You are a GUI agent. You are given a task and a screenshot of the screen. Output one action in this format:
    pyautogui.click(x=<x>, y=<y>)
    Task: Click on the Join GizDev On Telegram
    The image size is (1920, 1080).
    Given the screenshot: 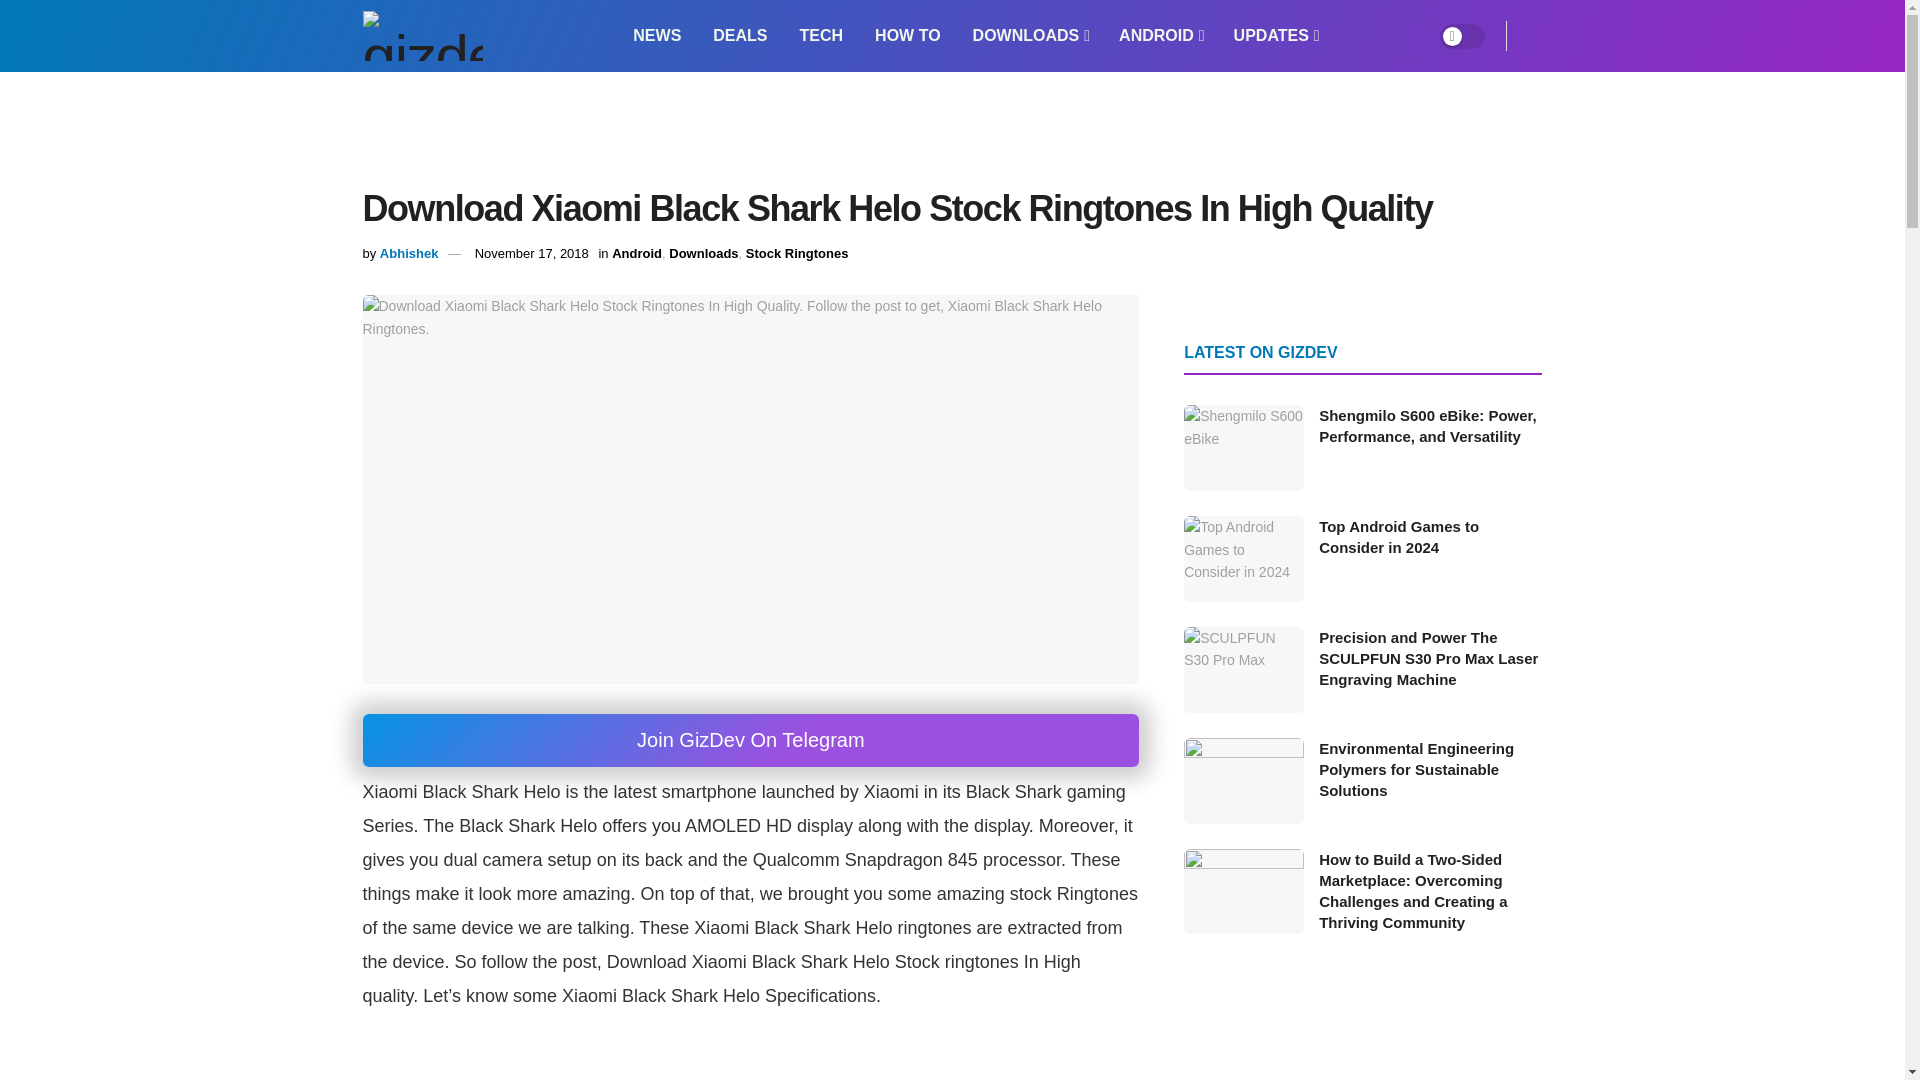 What is the action you would take?
    pyautogui.click(x=750, y=740)
    